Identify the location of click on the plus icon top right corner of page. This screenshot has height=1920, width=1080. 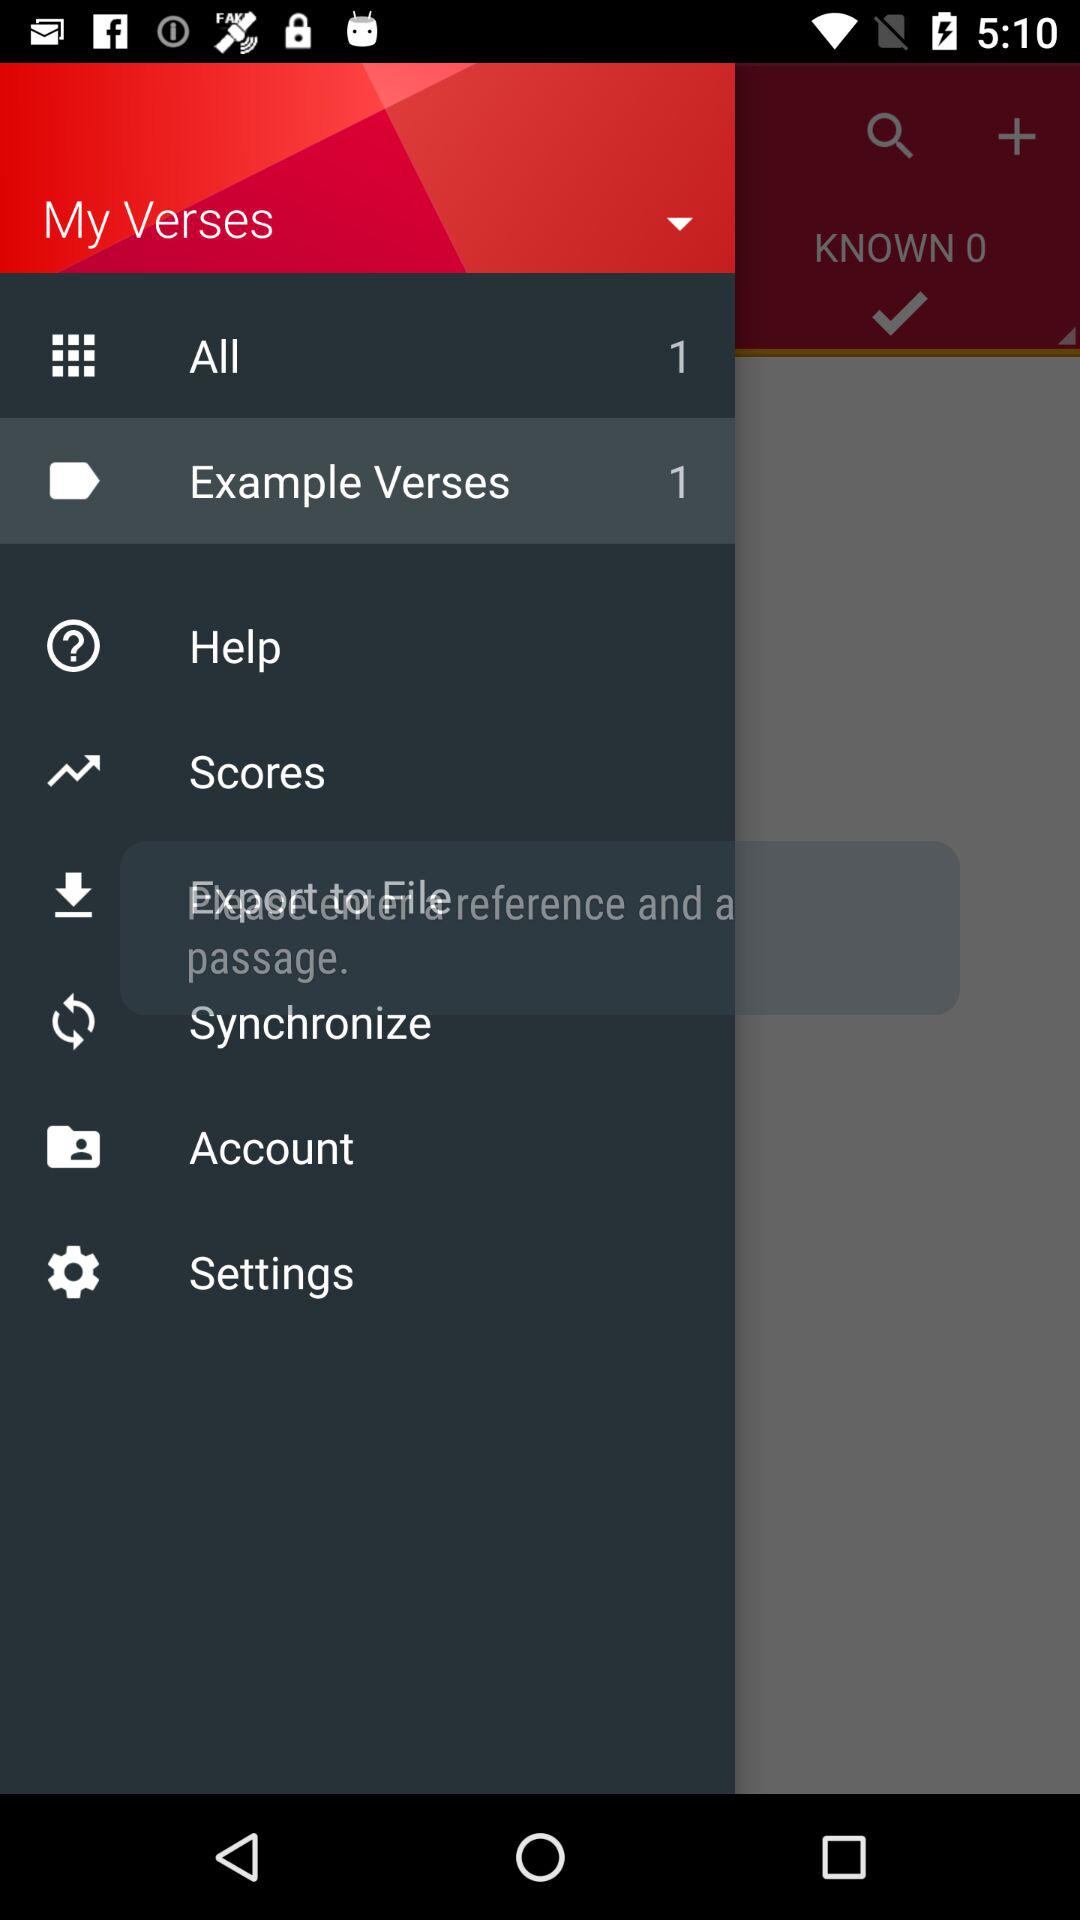
(1016, 136).